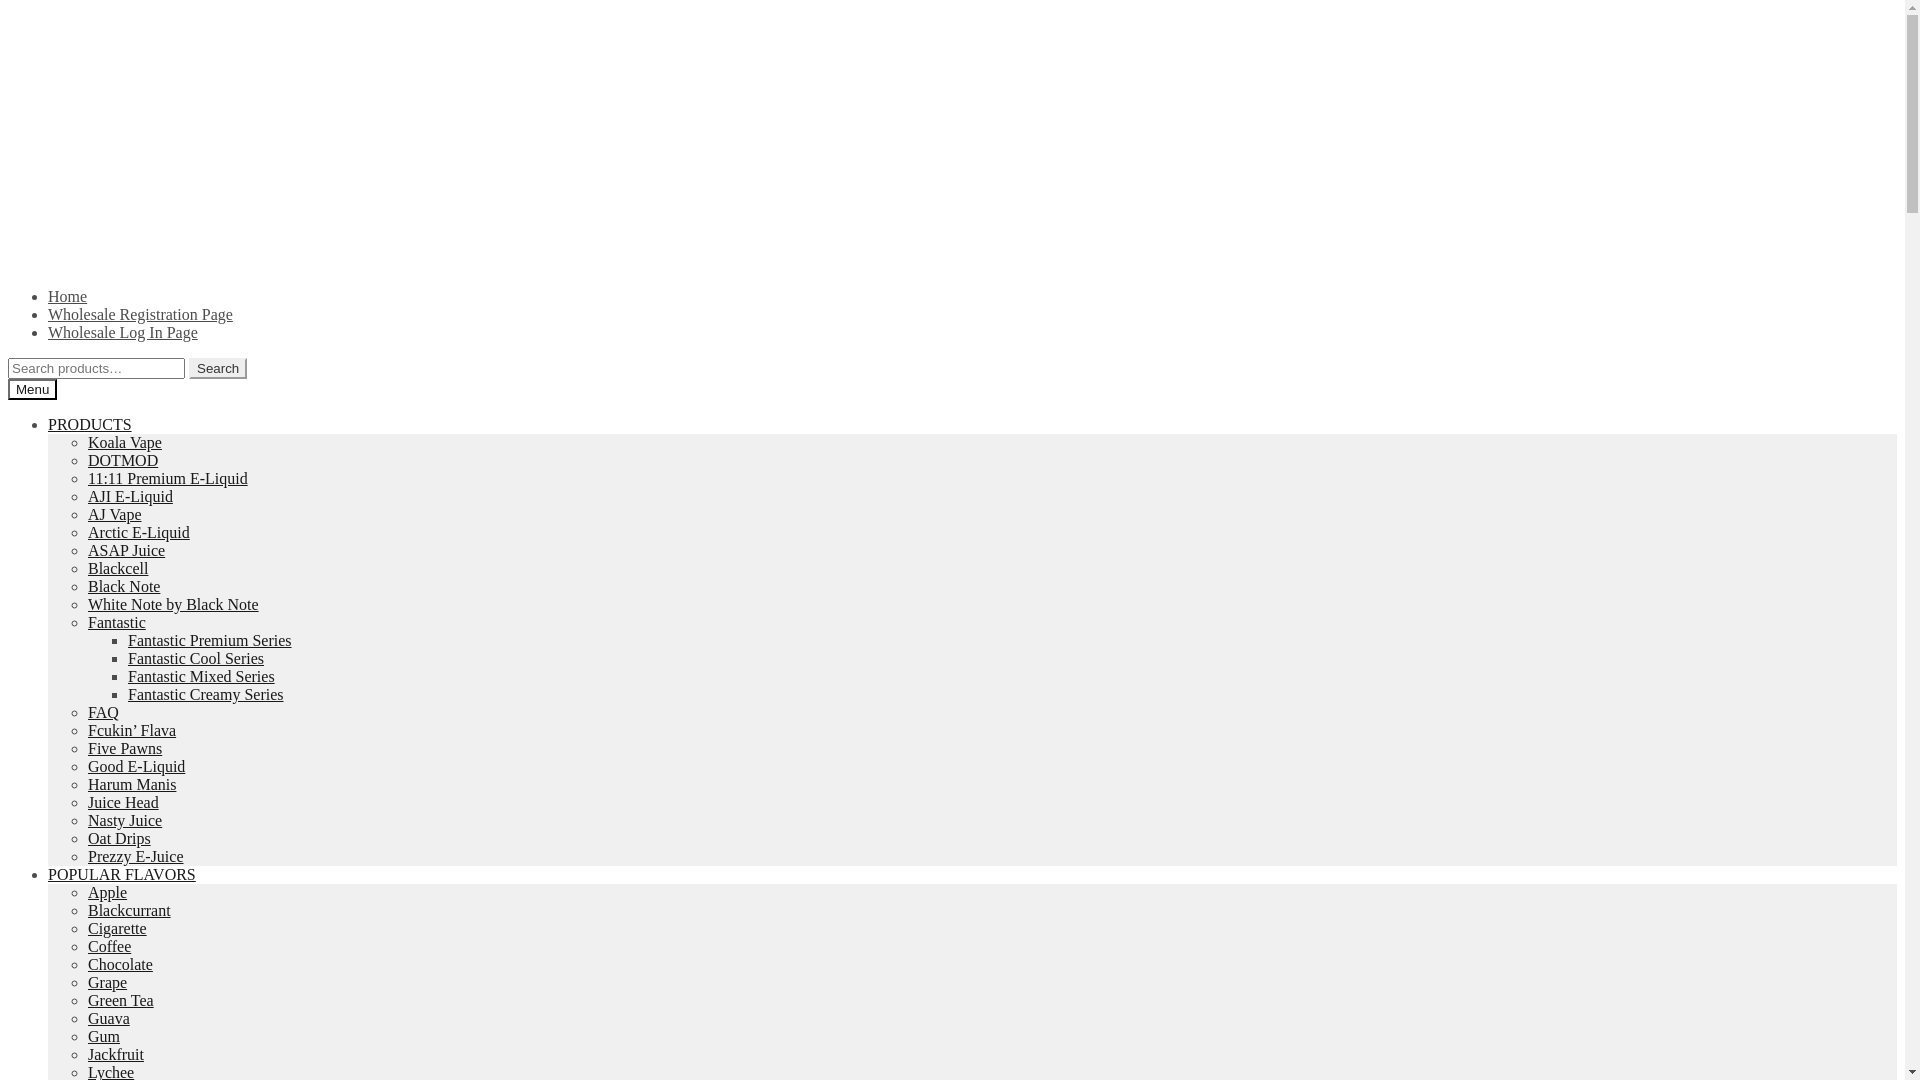  Describe the element at coordinates (124, 802) in the screenshot. I see `Juice Head` at that location.